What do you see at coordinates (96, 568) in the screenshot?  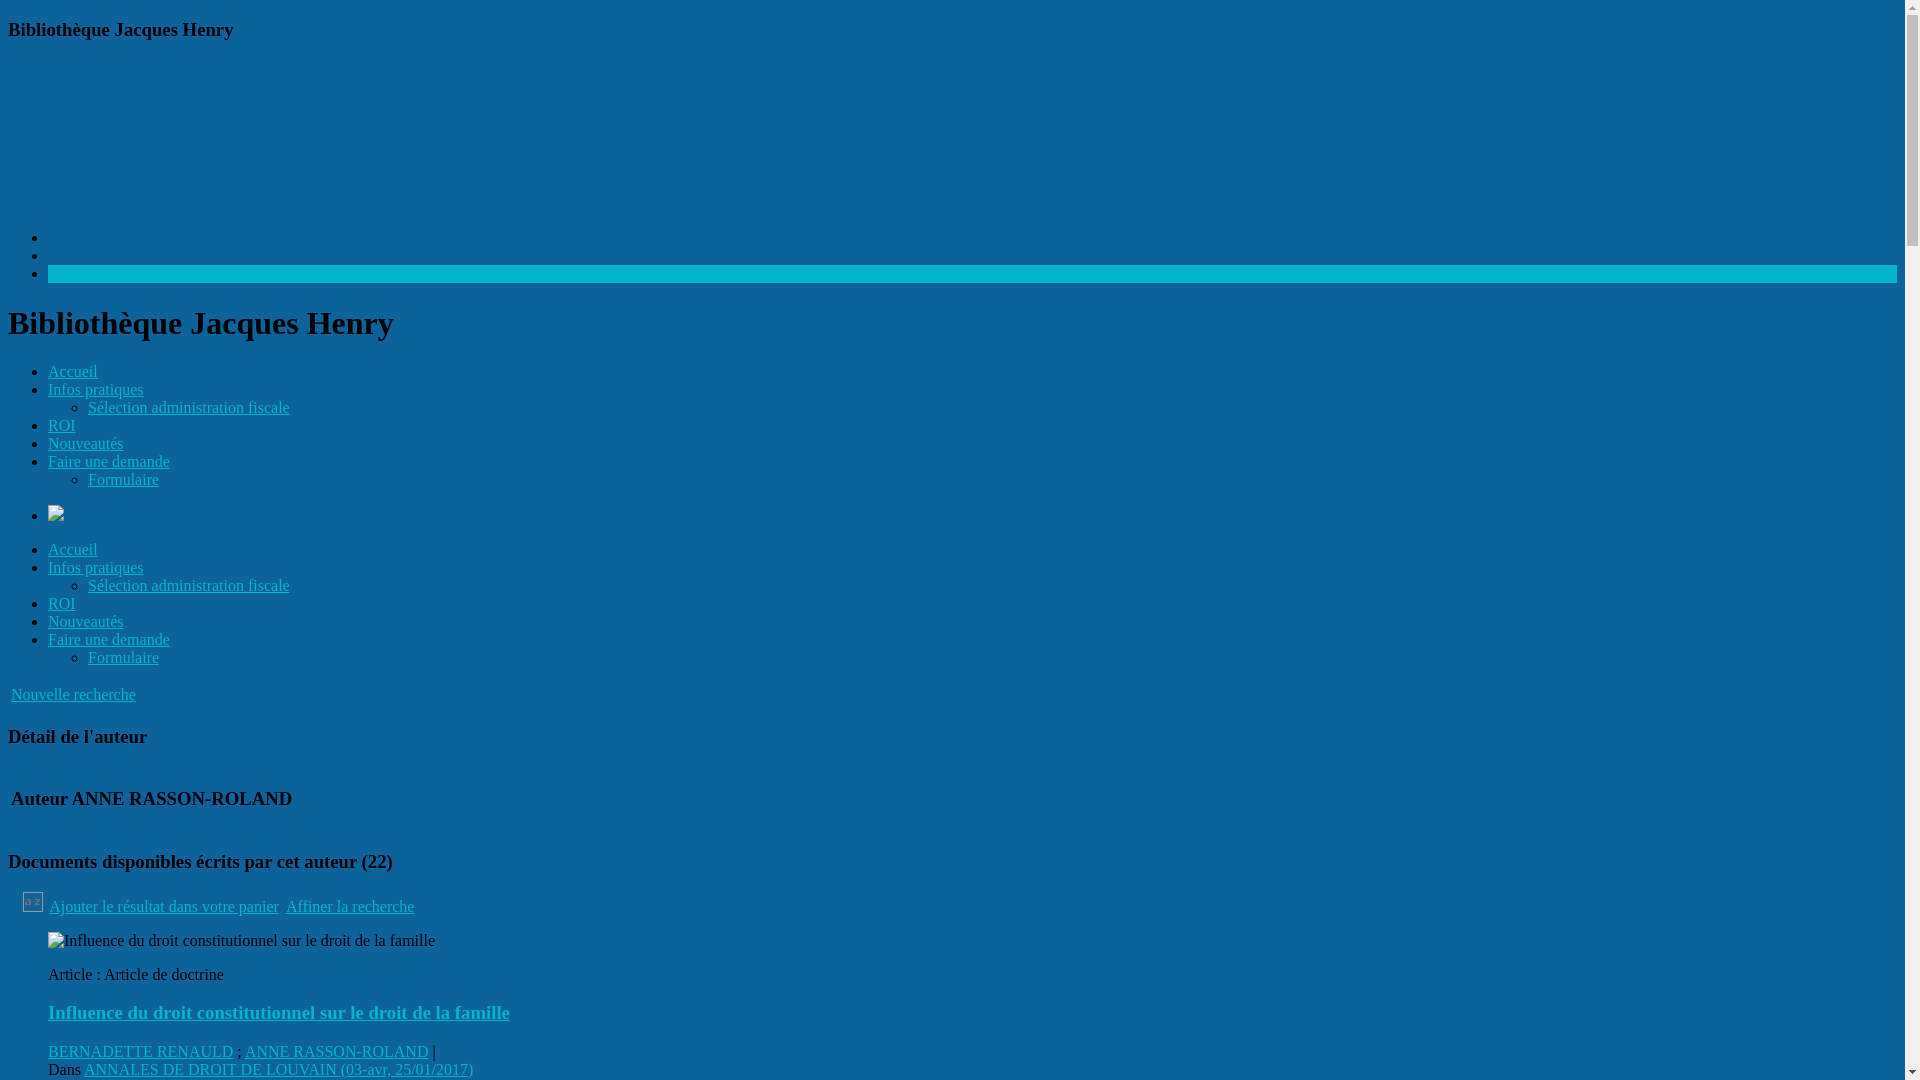 I see `Infos pratiques` at bounding box center [96, 568].